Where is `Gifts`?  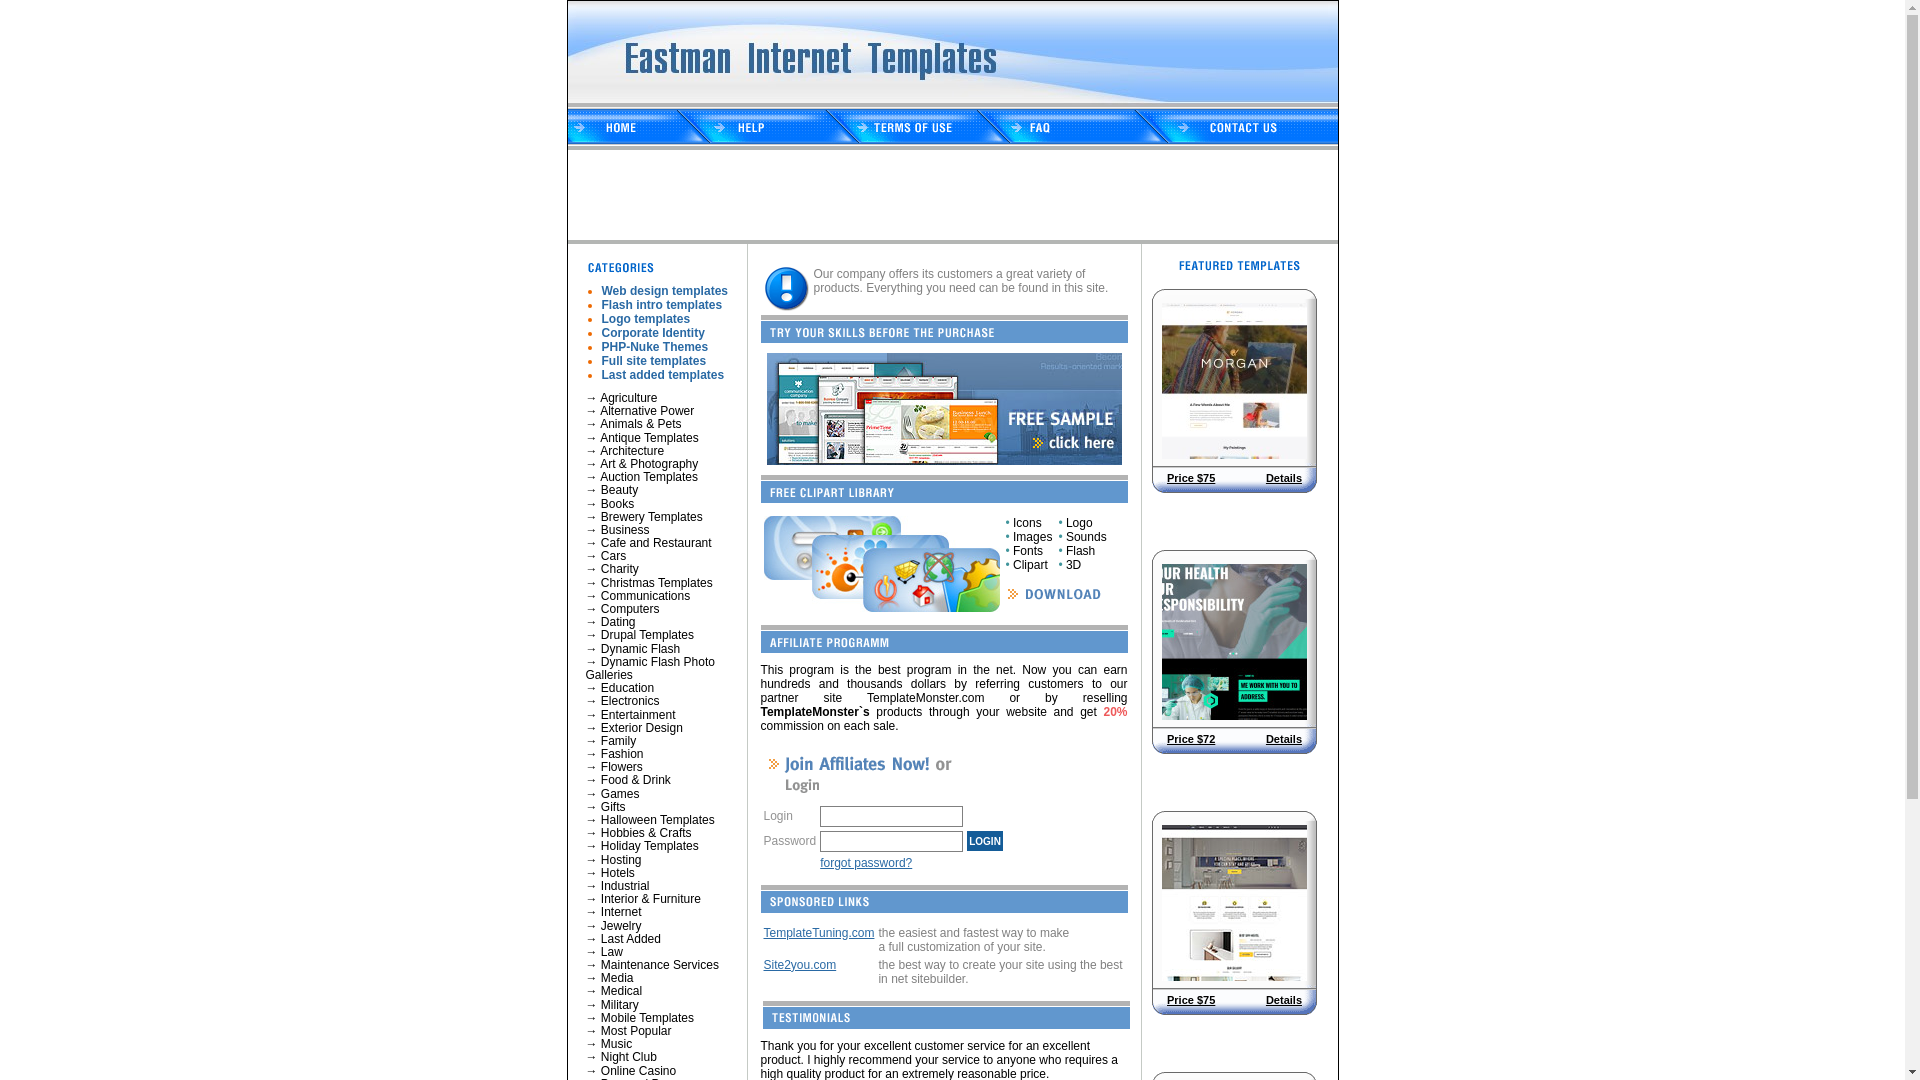 Gifts is located at coordinates (614, 807).